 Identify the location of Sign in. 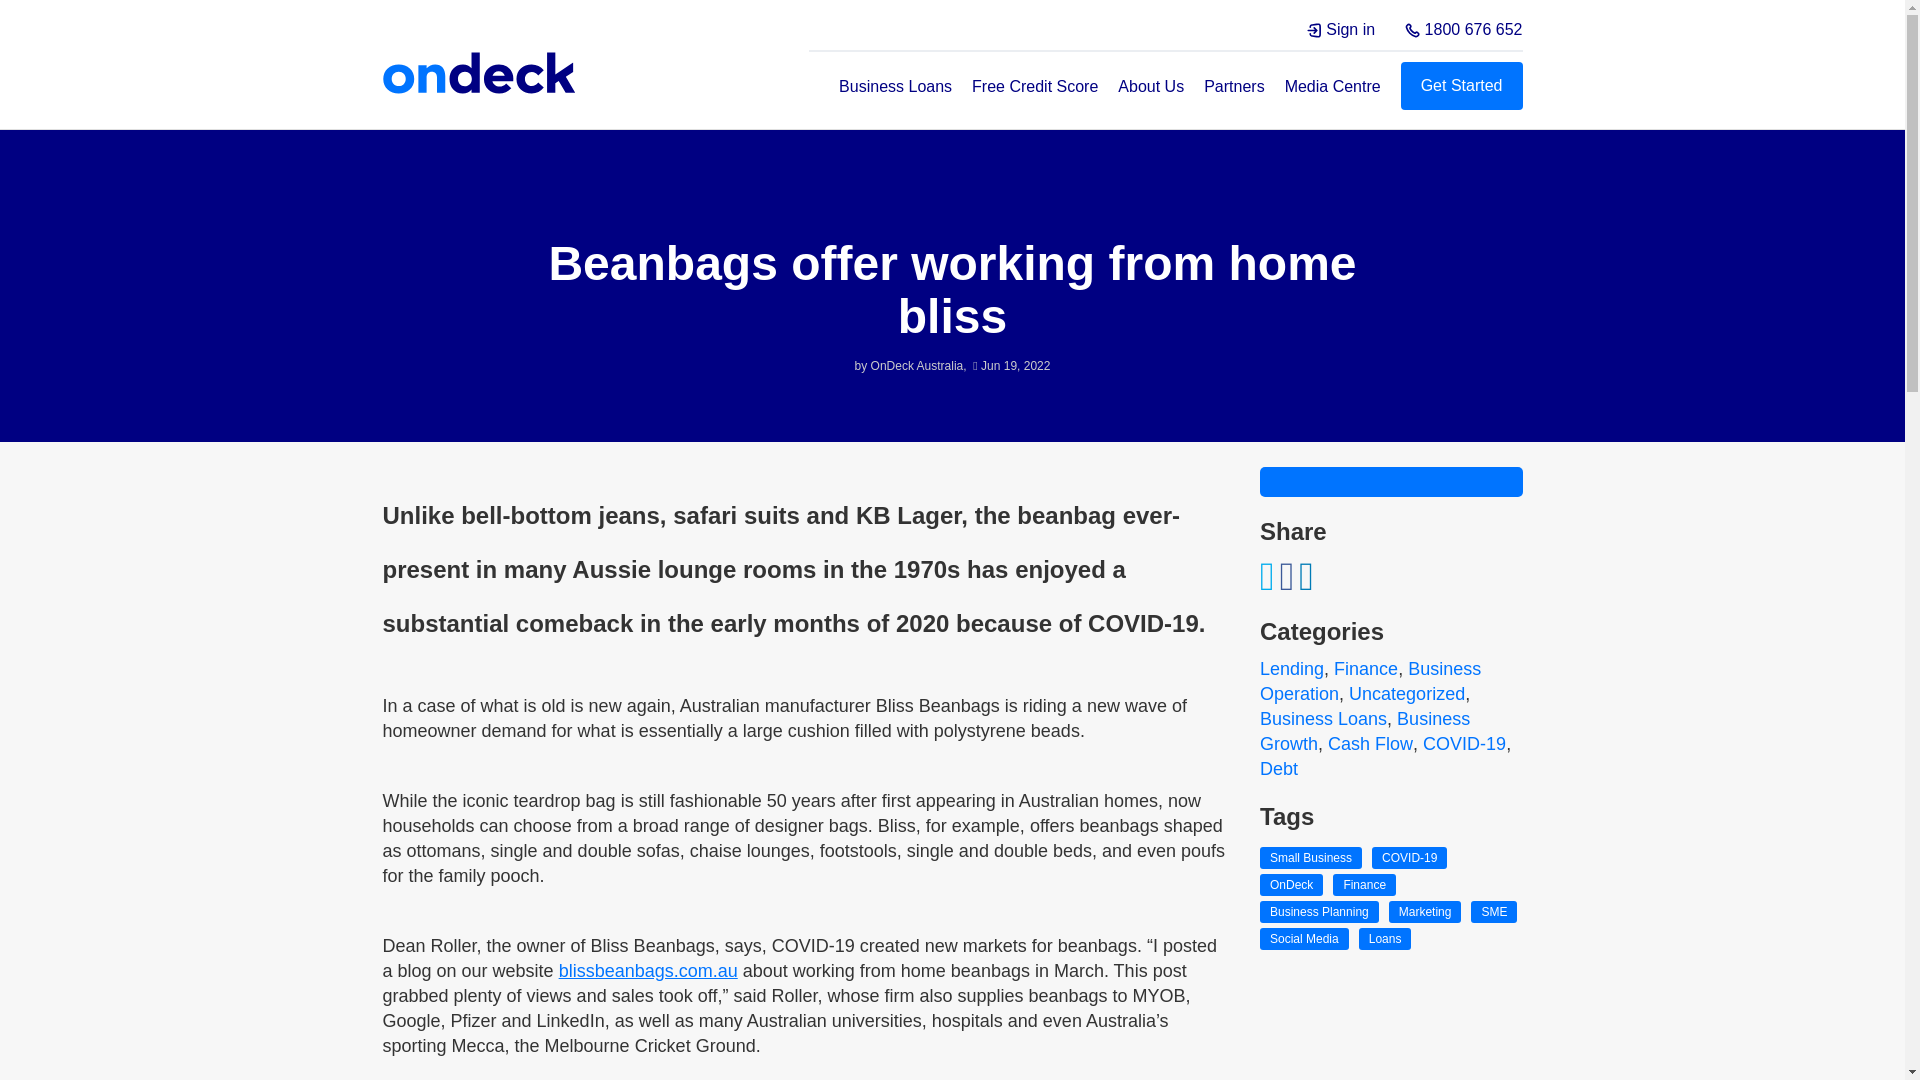
(1340, 30).